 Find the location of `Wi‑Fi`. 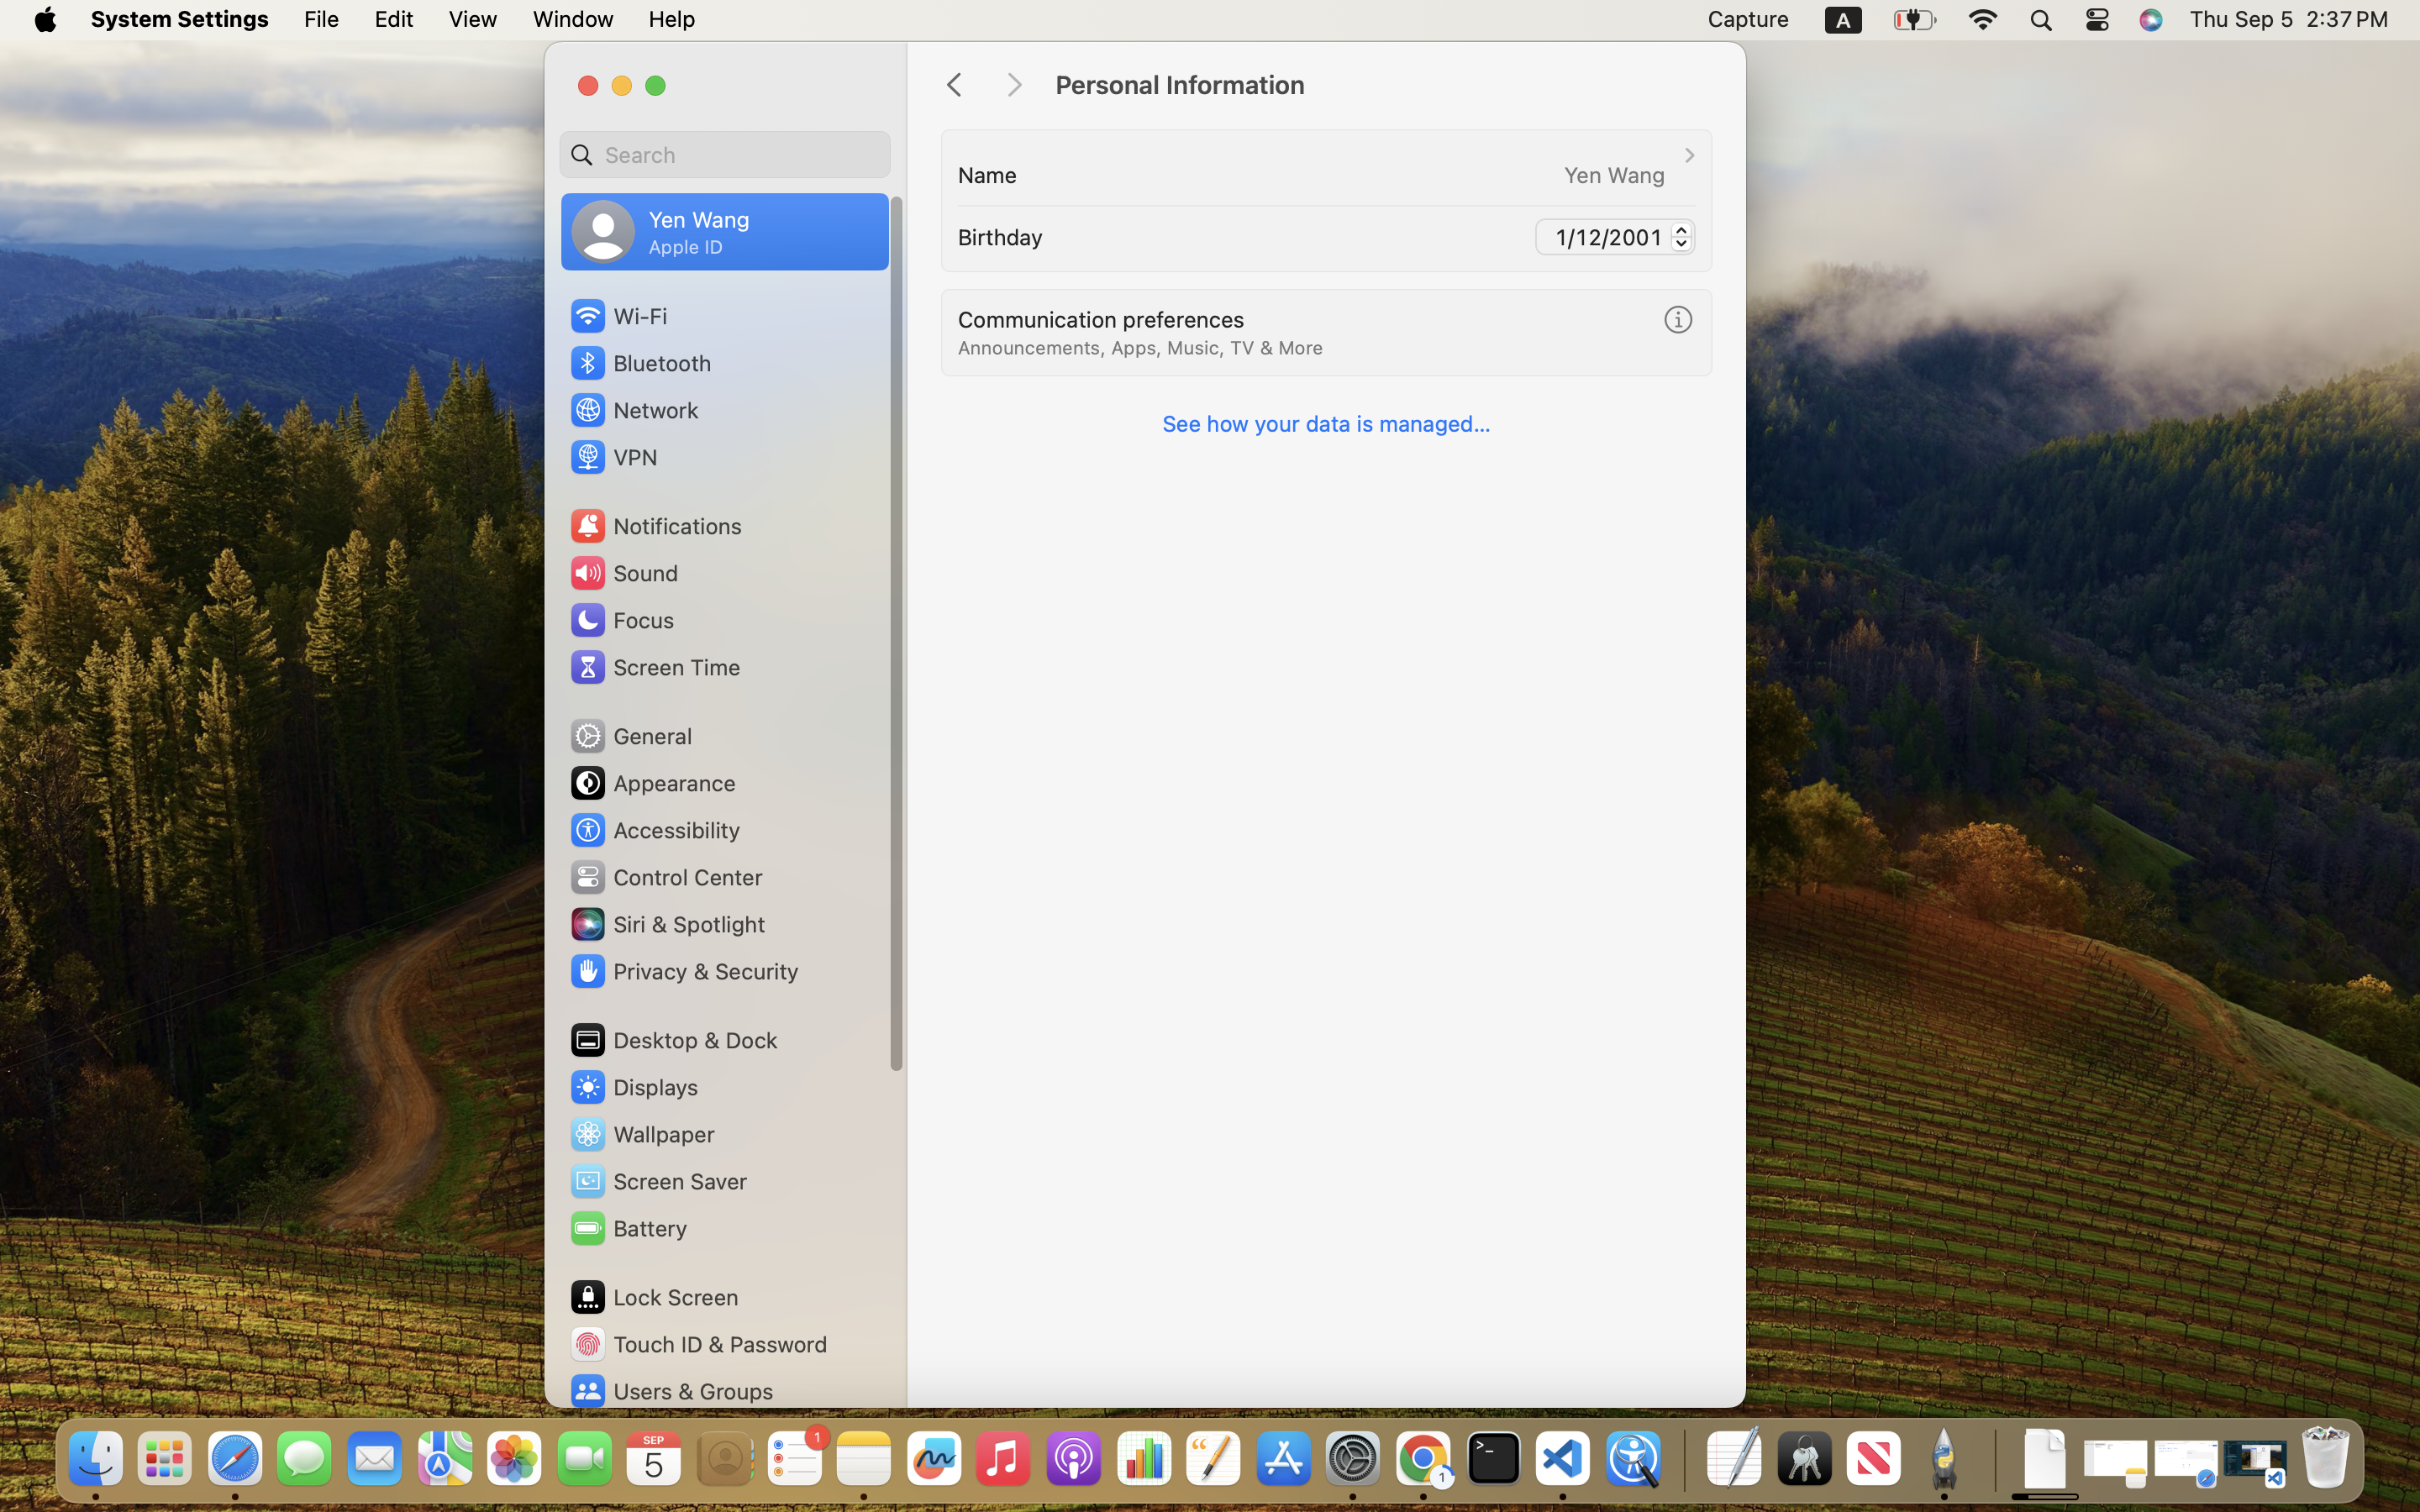

Wi‑Fi is located at coordinates (618, 316).